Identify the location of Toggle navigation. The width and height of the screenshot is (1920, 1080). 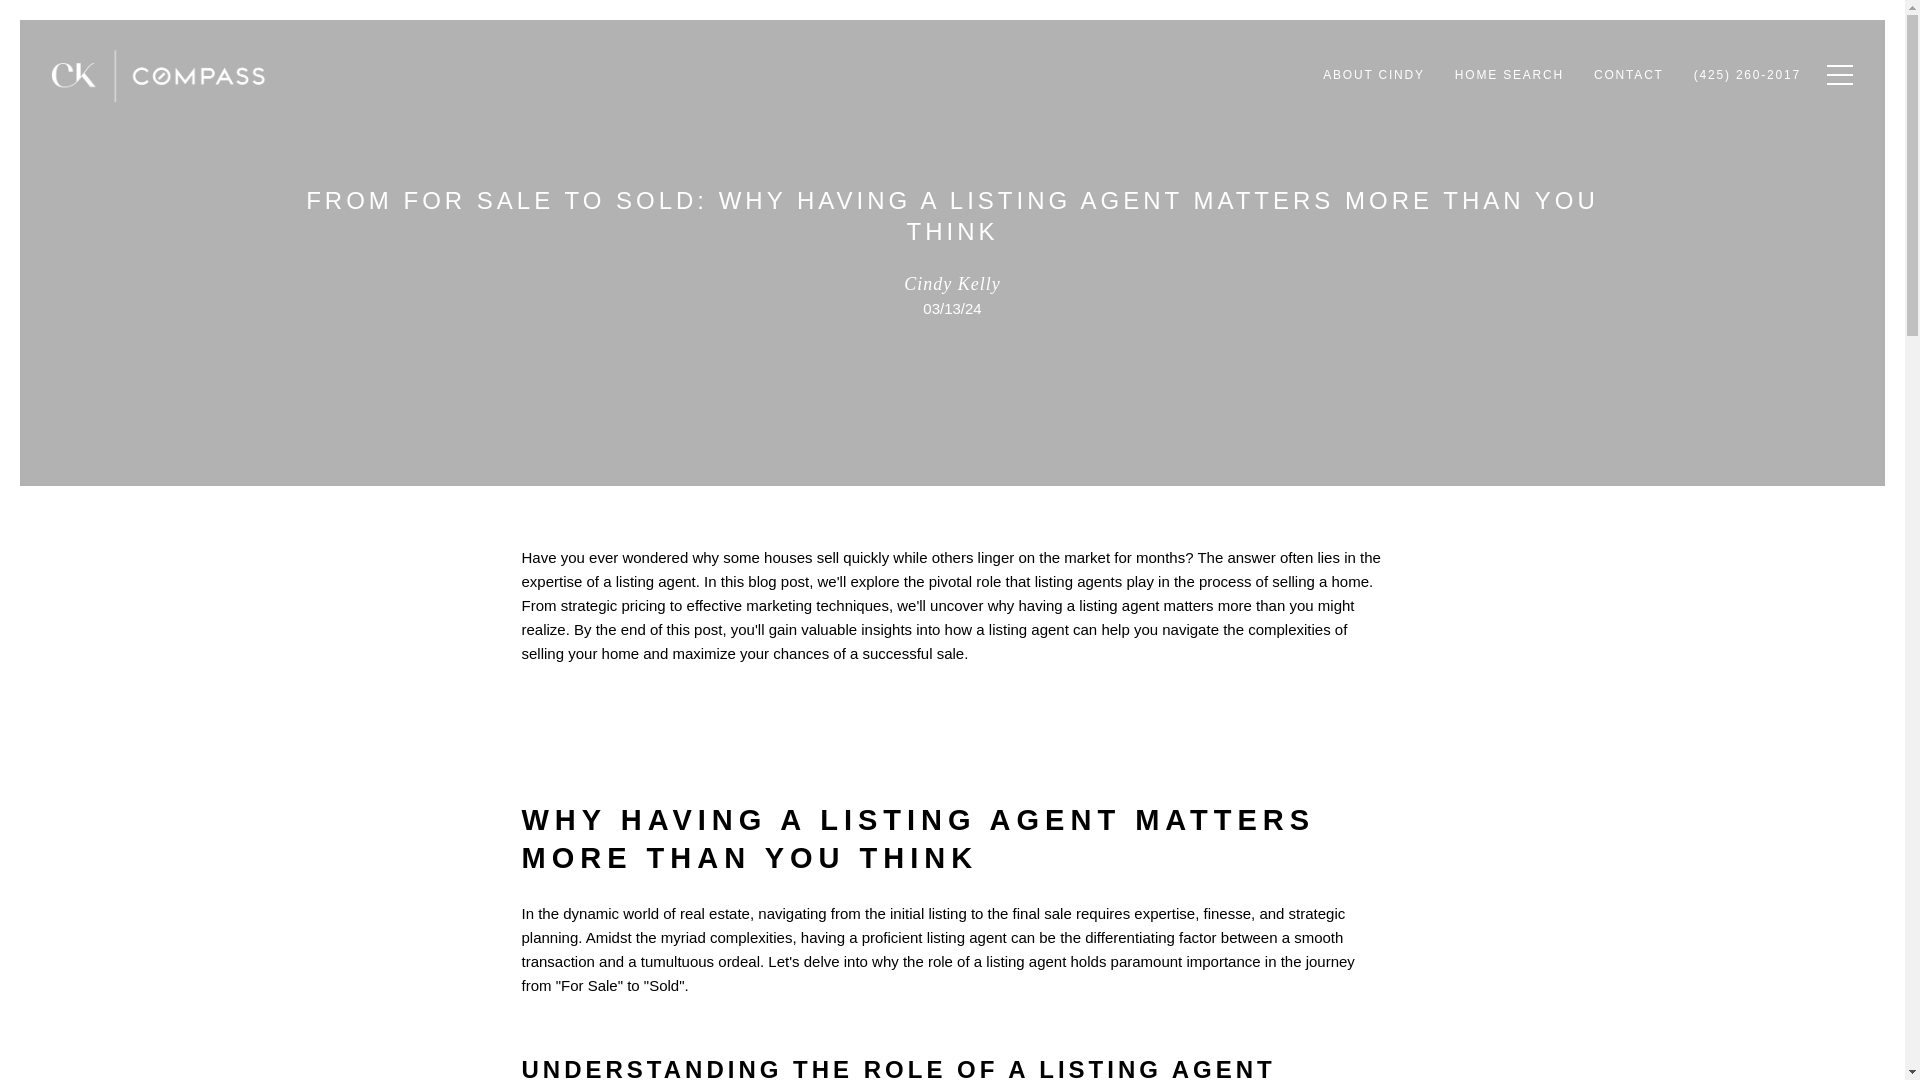
(1835, 74).